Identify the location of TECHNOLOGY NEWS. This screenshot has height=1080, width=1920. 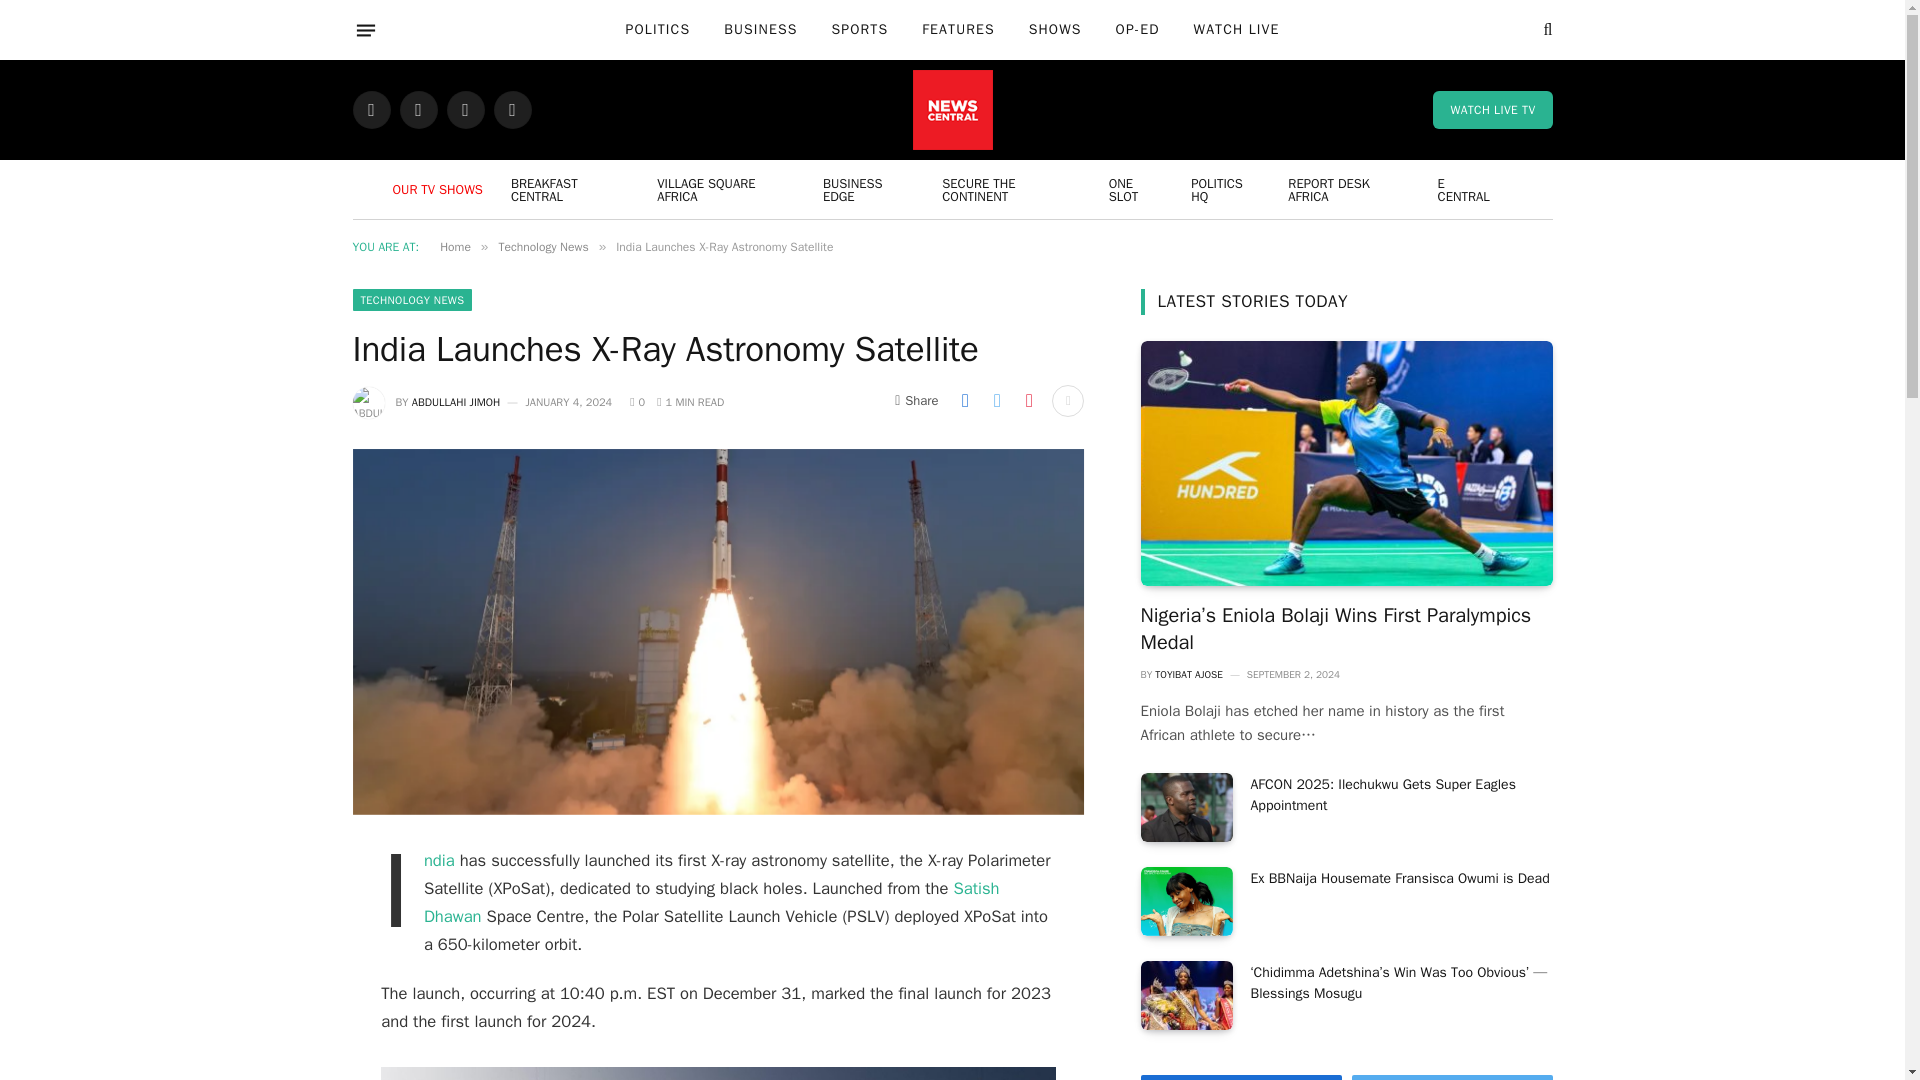
(412, 300).